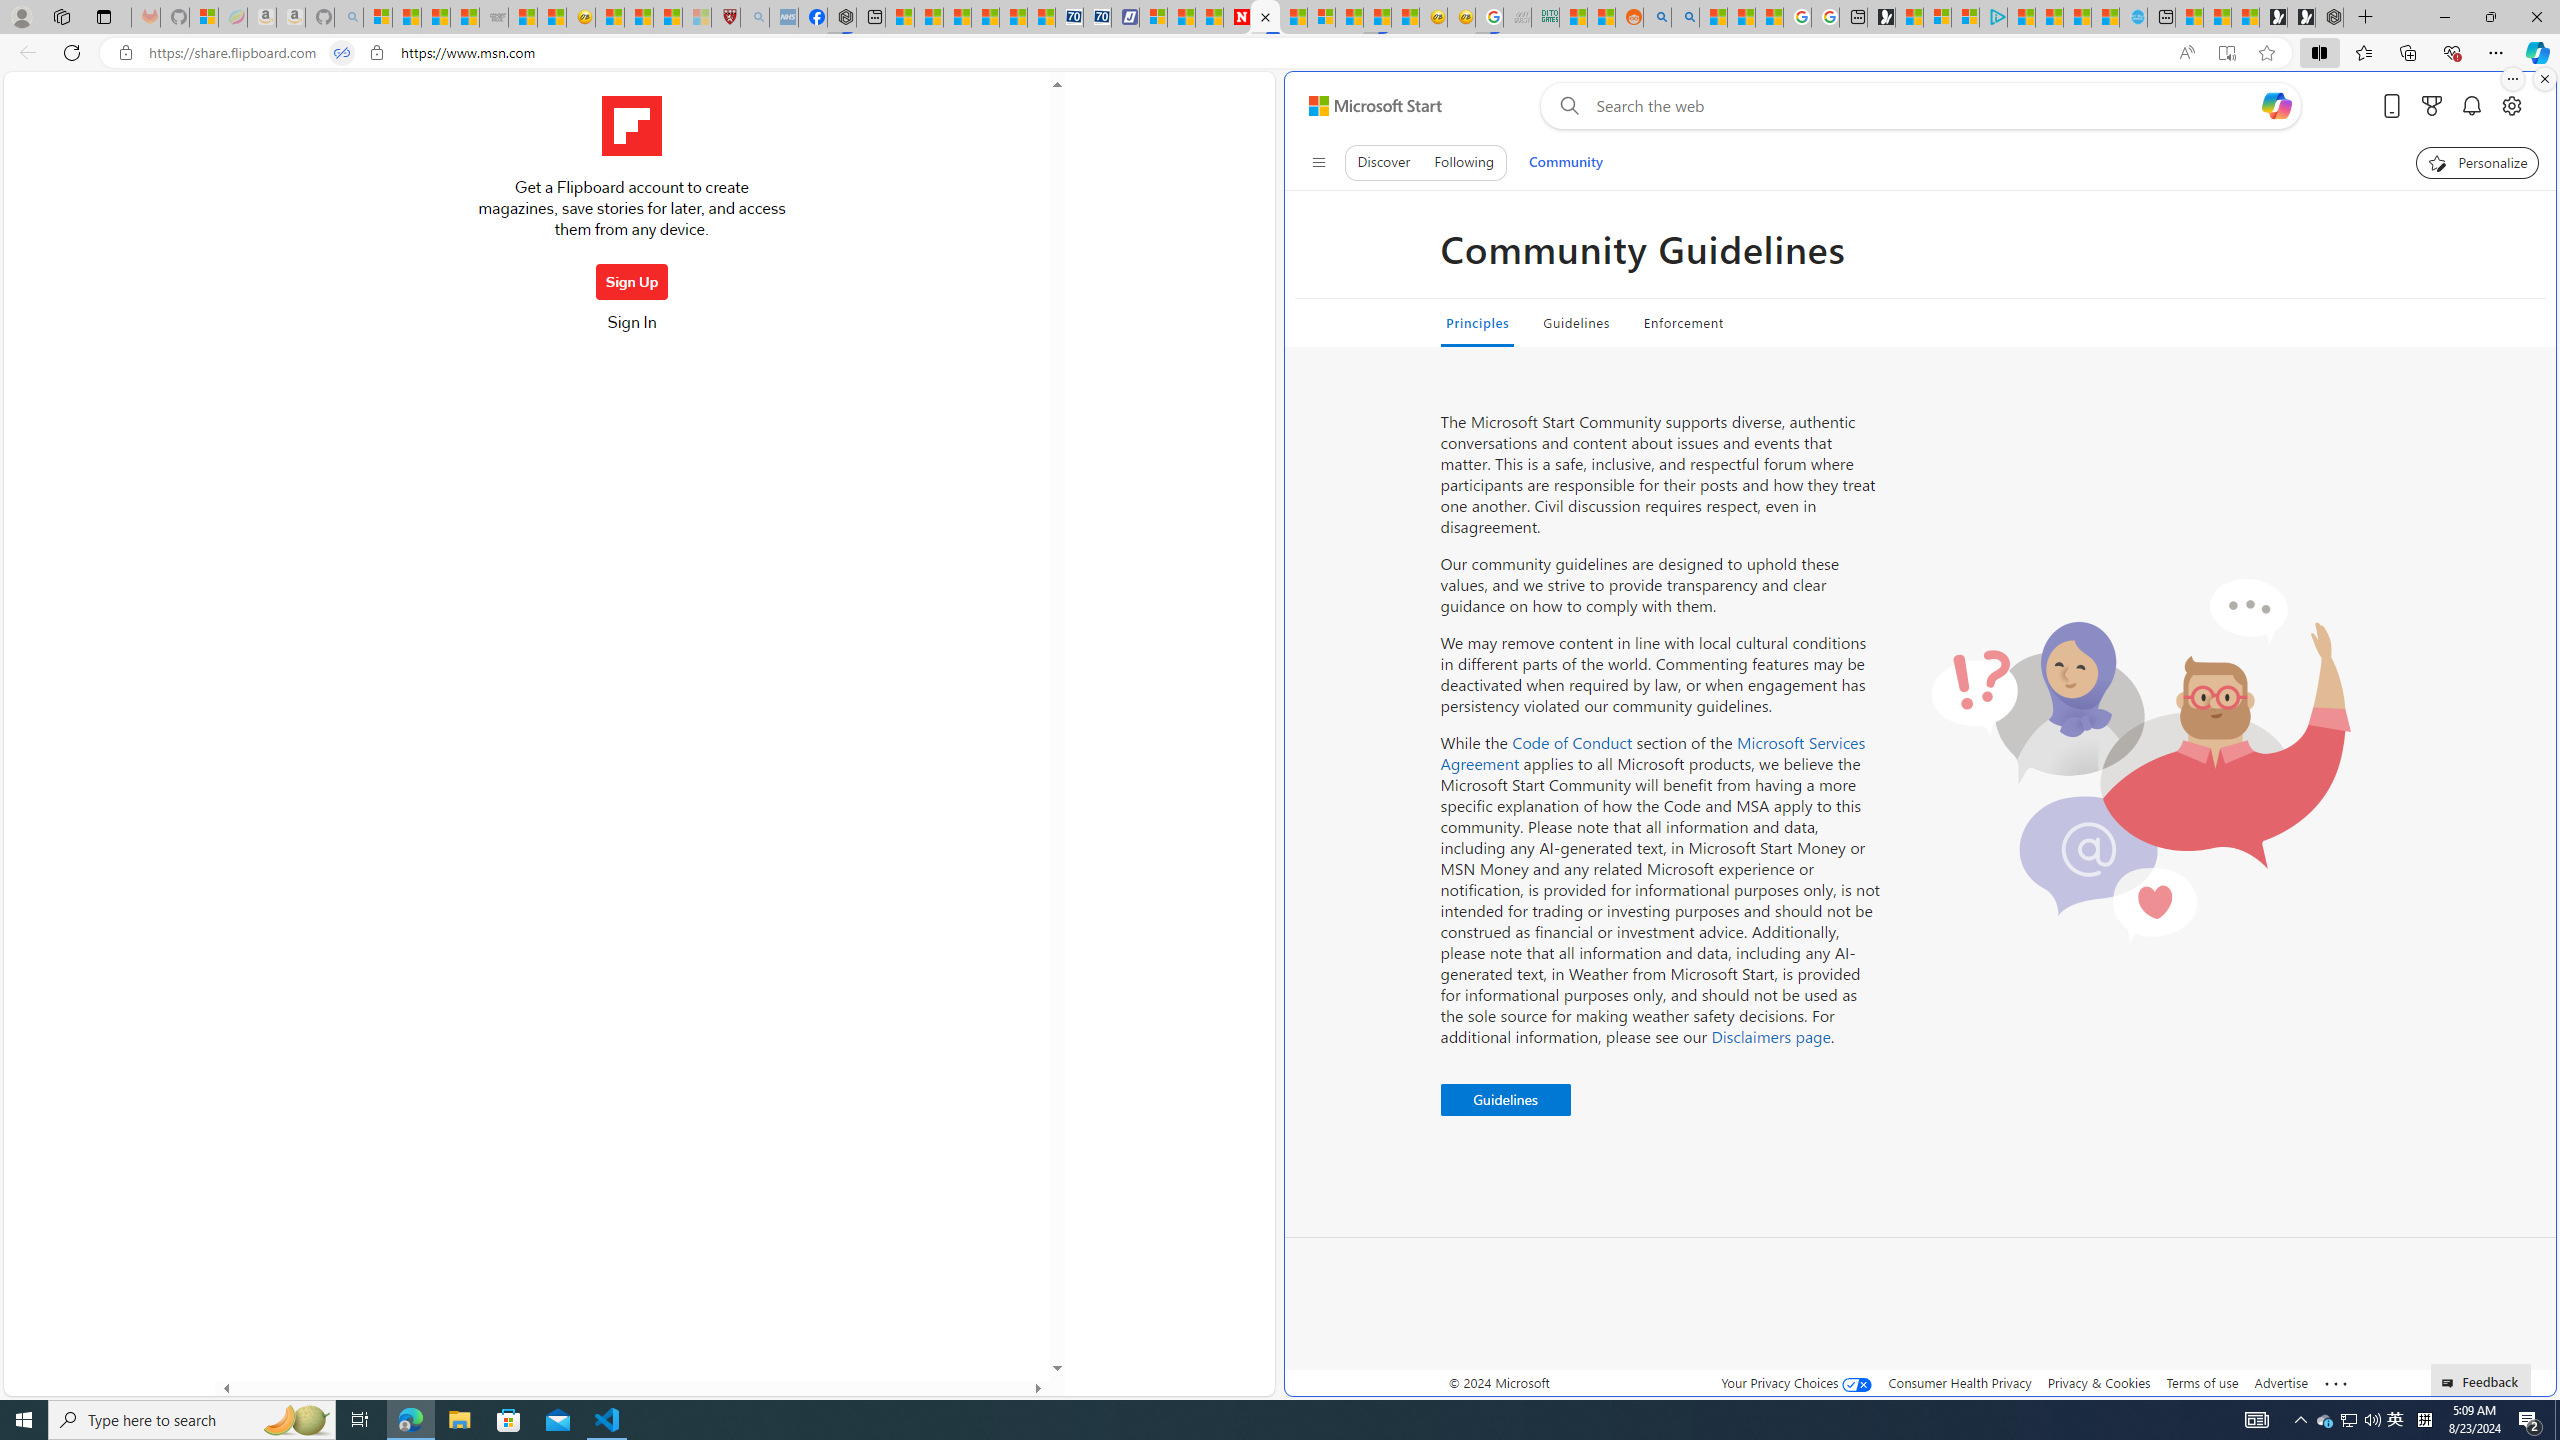 The image size is (2560, 1440). What do you see at coordinates (1576, 323) in the screenshot?
I see `Guidelines` at bounding box center [1576, 323].